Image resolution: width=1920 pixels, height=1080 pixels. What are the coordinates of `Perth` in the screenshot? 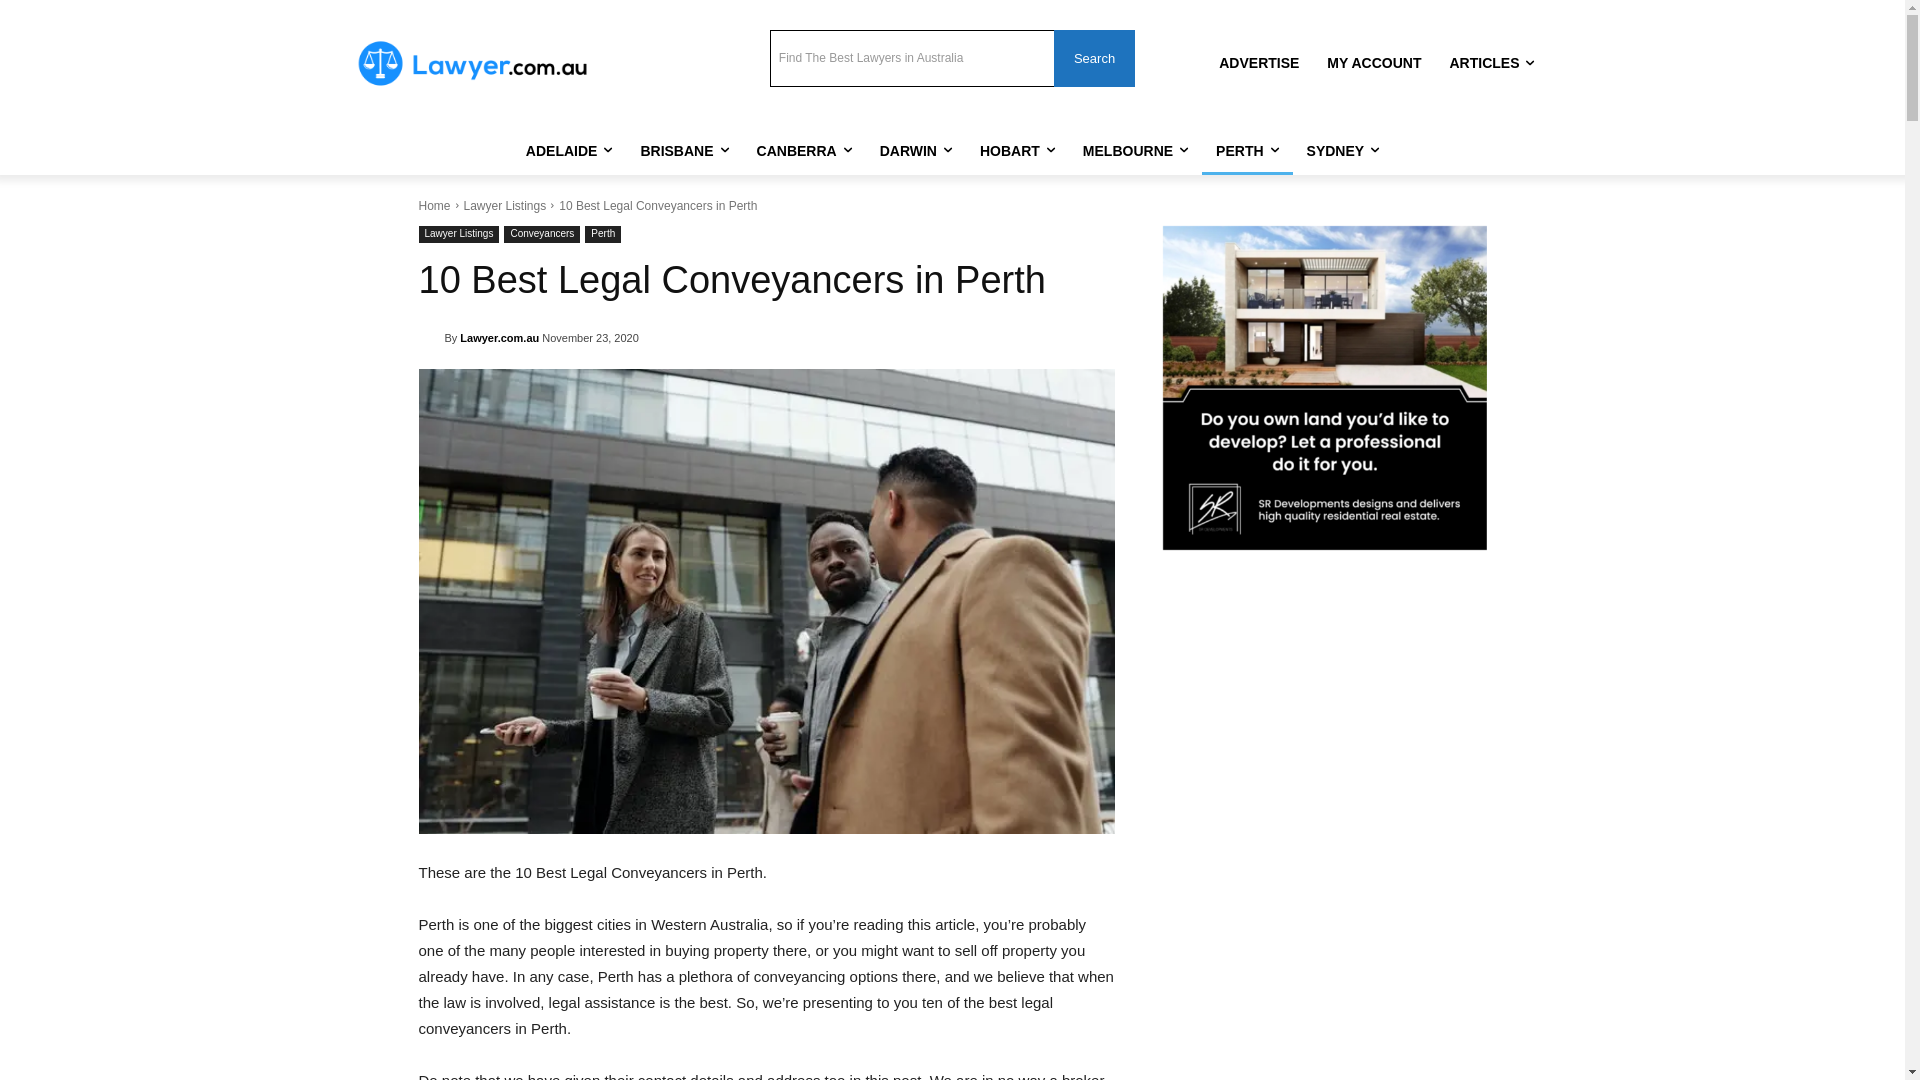 It's located at (603, 234).